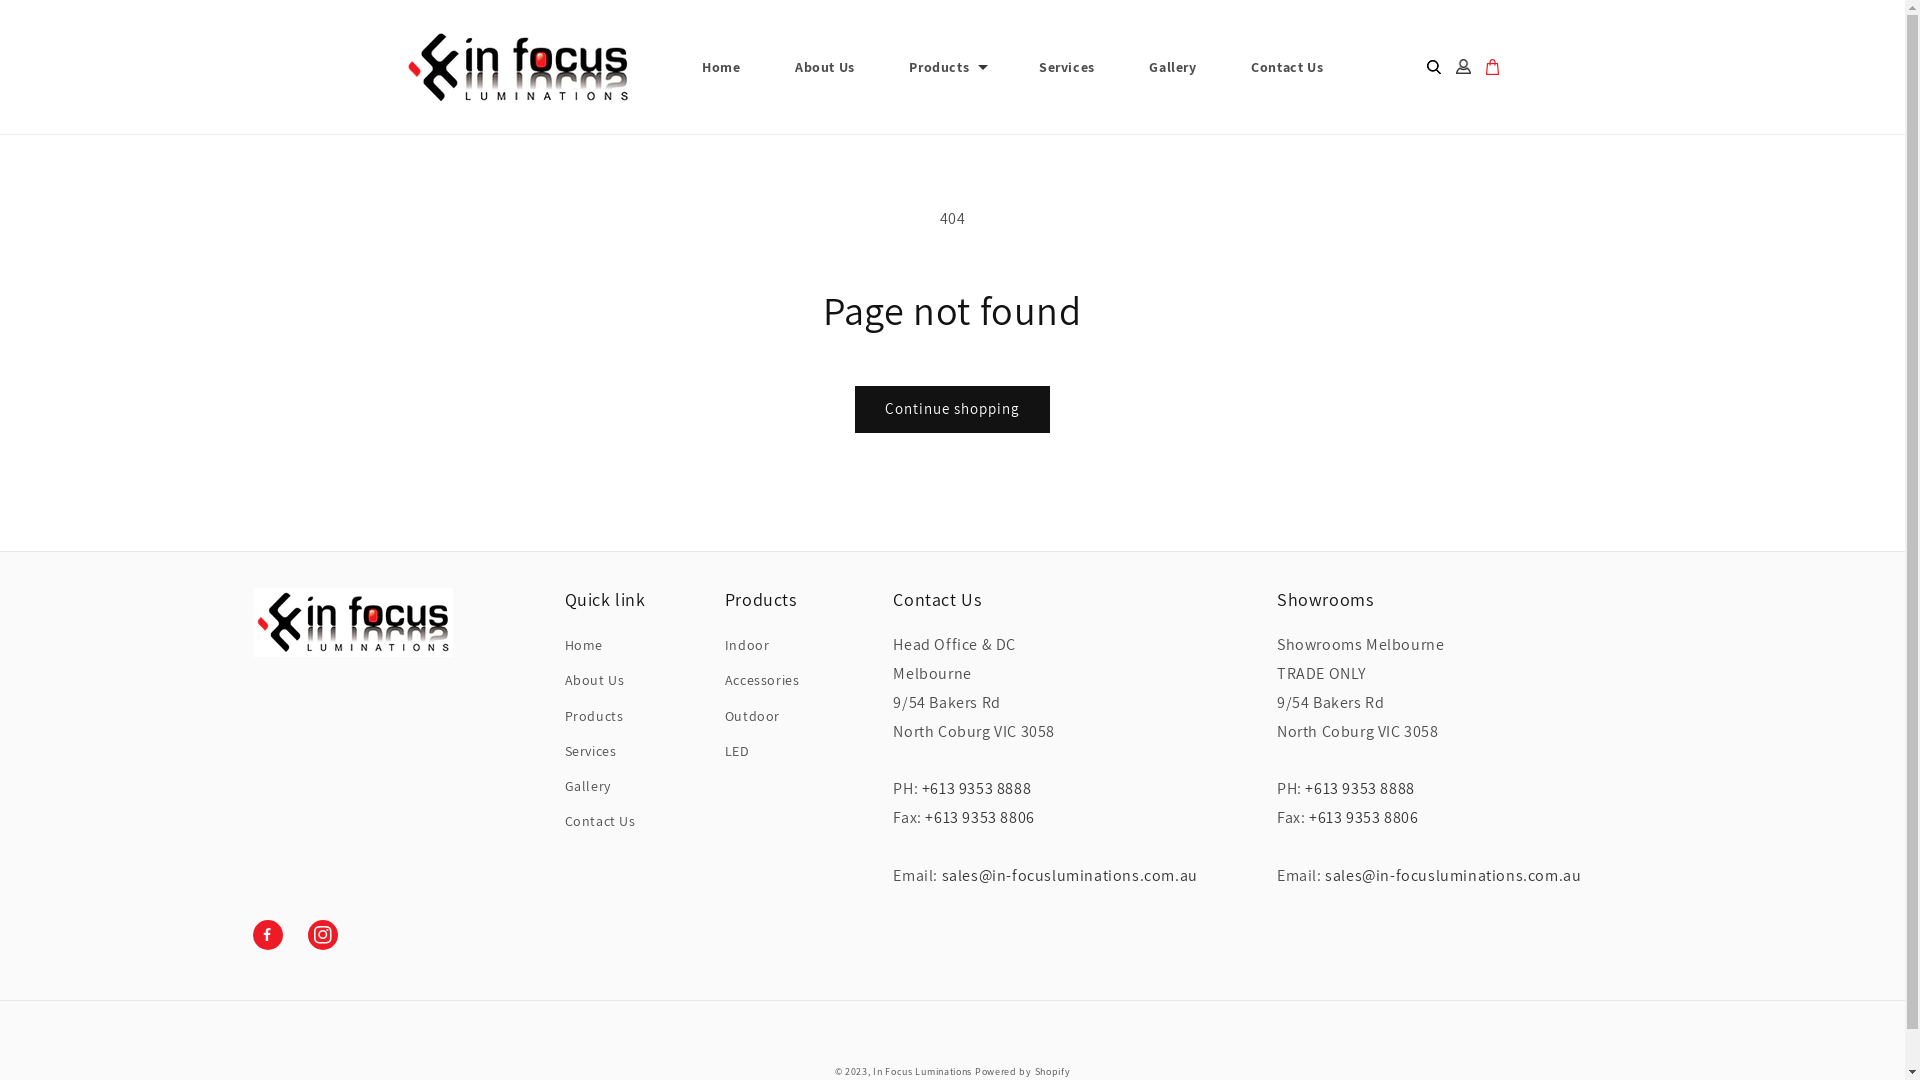  What do you see at coordinates (952, 410) in the screenshot?
I see `Continue shopping` at bounding box center [952, 410].